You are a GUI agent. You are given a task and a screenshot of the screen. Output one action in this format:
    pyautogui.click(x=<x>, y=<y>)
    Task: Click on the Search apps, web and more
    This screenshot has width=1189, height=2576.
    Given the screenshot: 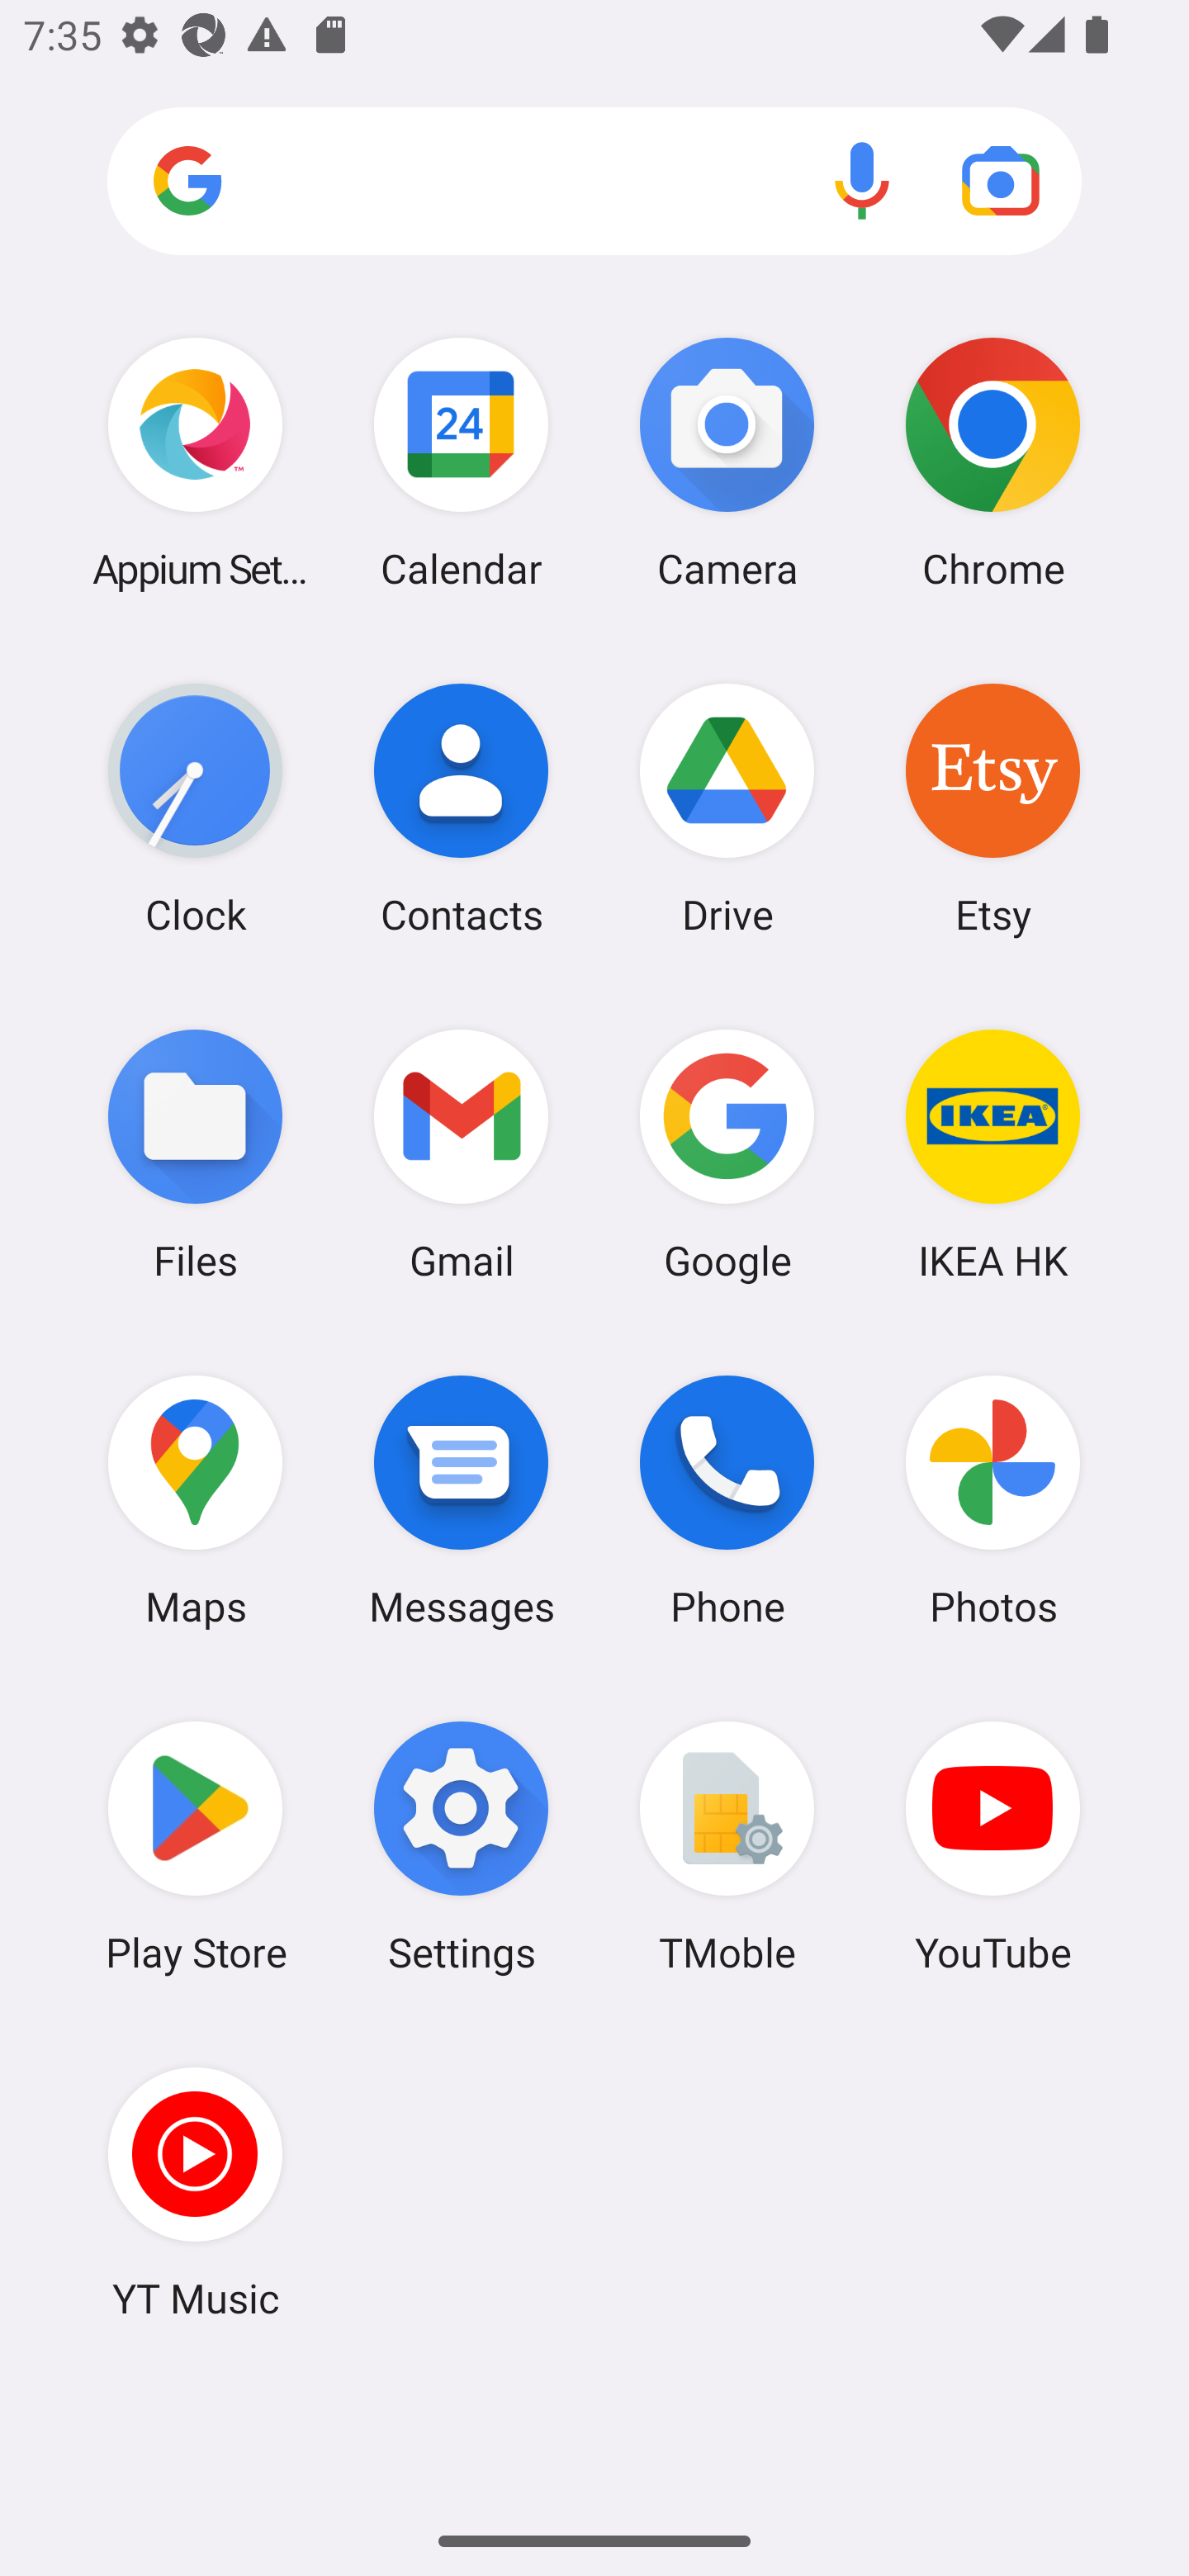 What is the action you would take?
    pyautogui.click(x=594, y=182)
    